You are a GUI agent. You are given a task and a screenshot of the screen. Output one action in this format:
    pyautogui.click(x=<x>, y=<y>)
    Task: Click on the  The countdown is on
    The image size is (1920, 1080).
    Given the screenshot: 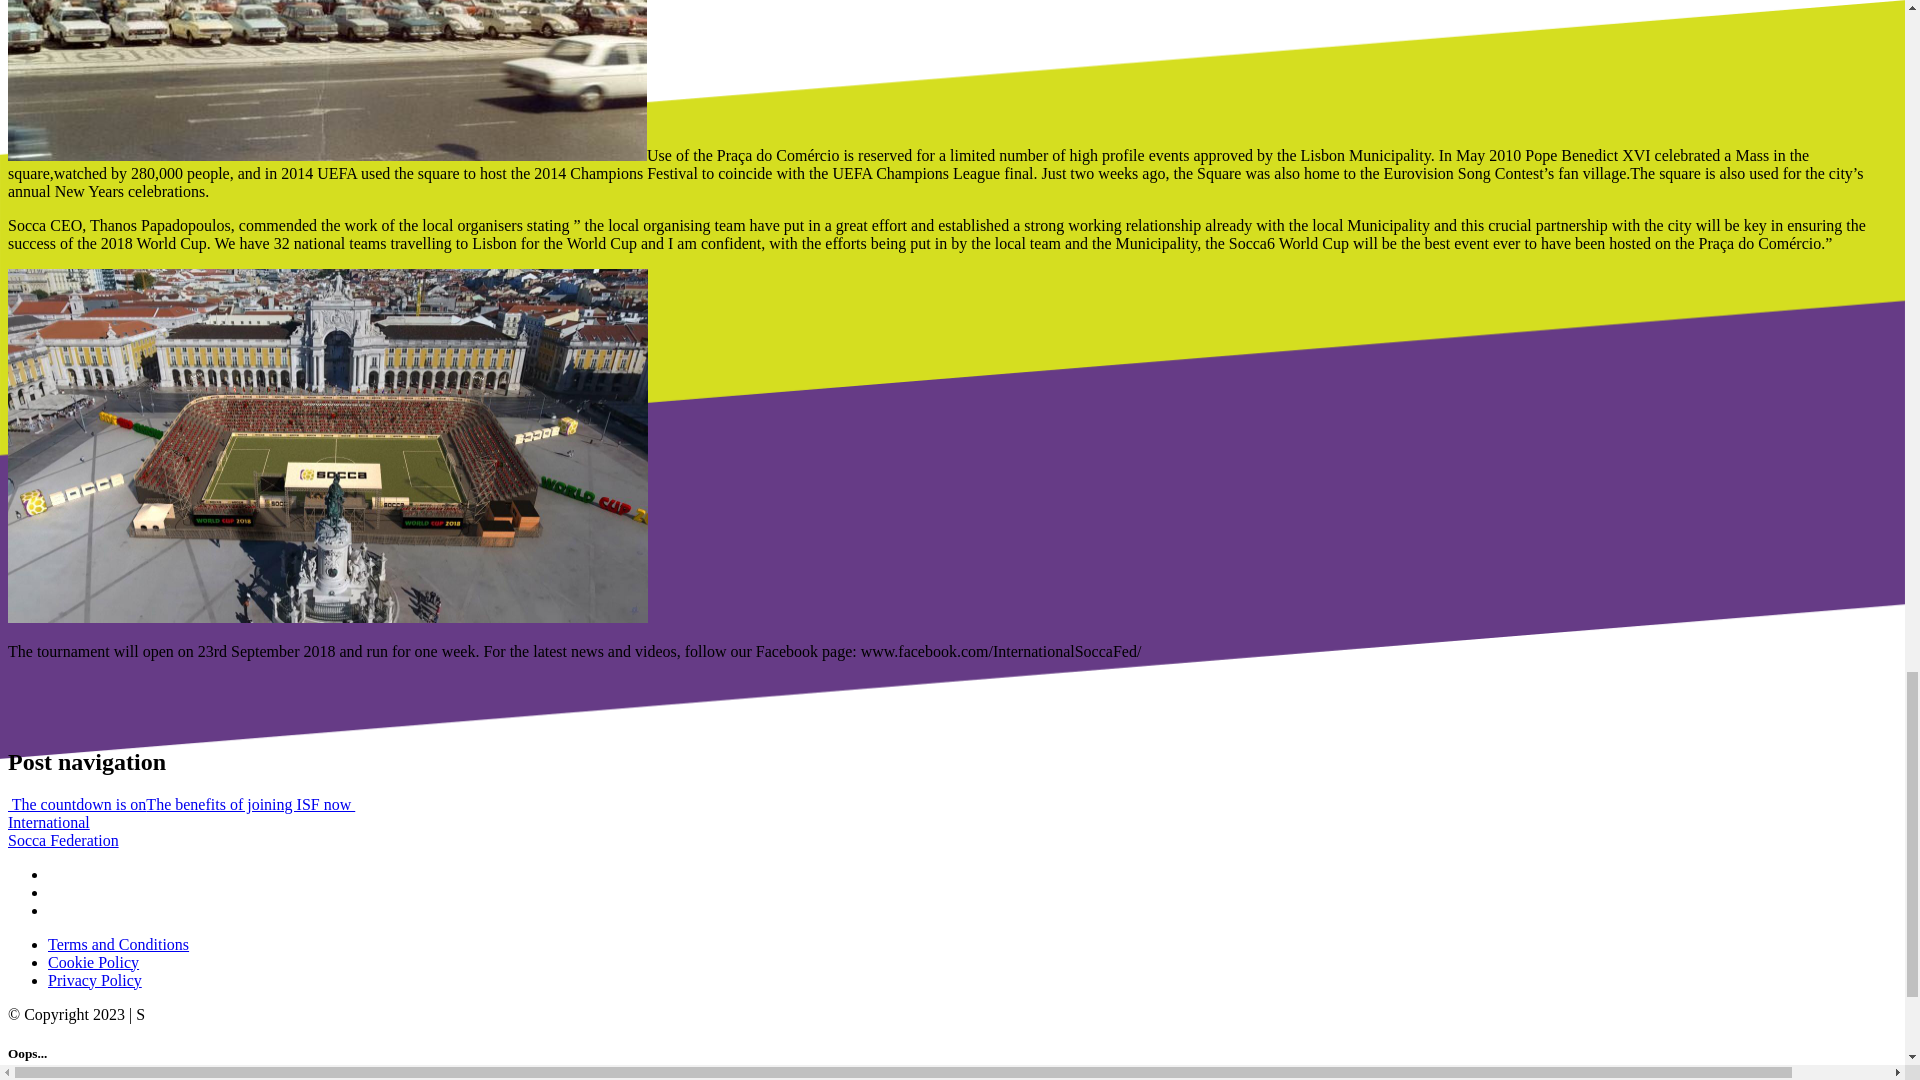 What is the action you would take?
    pyautogui.click(x=76, y=804)
    